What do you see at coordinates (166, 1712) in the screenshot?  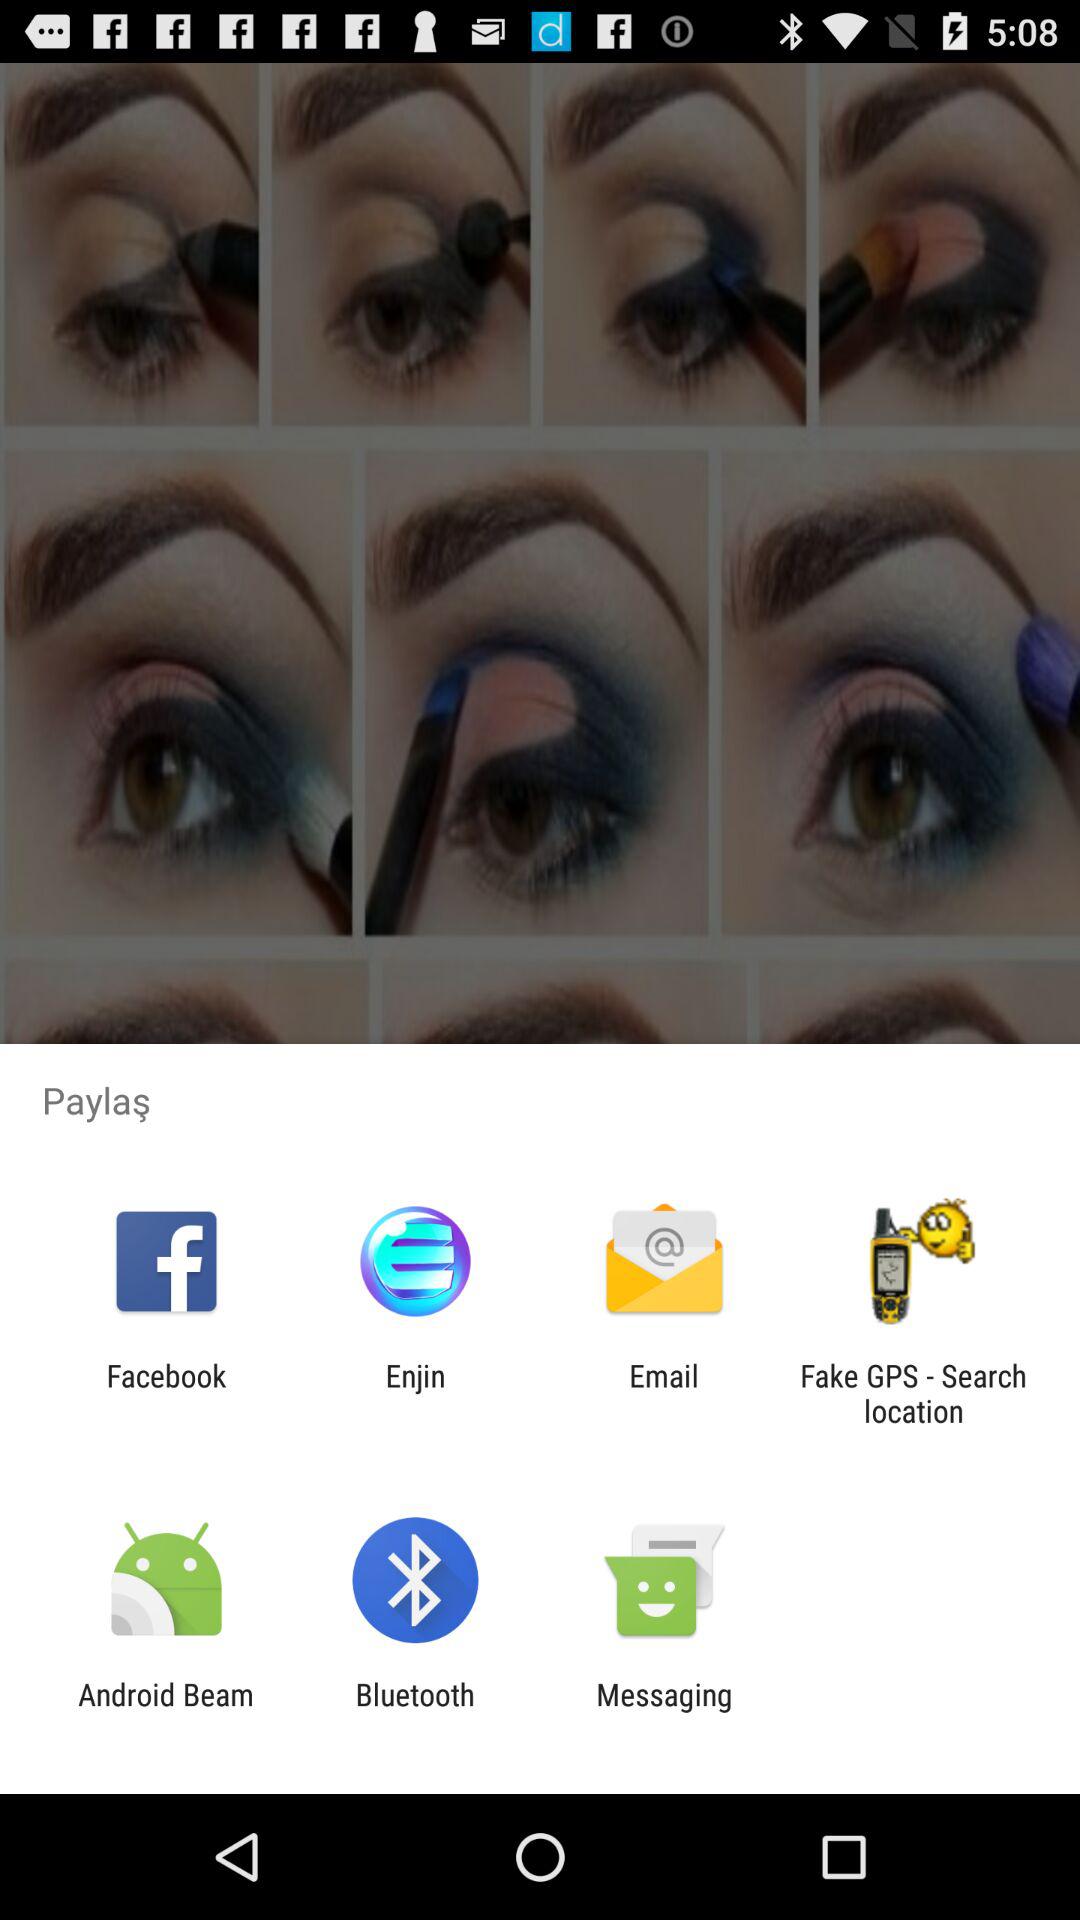 I see `open item to the left of bluetooth` at bounding box center [166, 1712].